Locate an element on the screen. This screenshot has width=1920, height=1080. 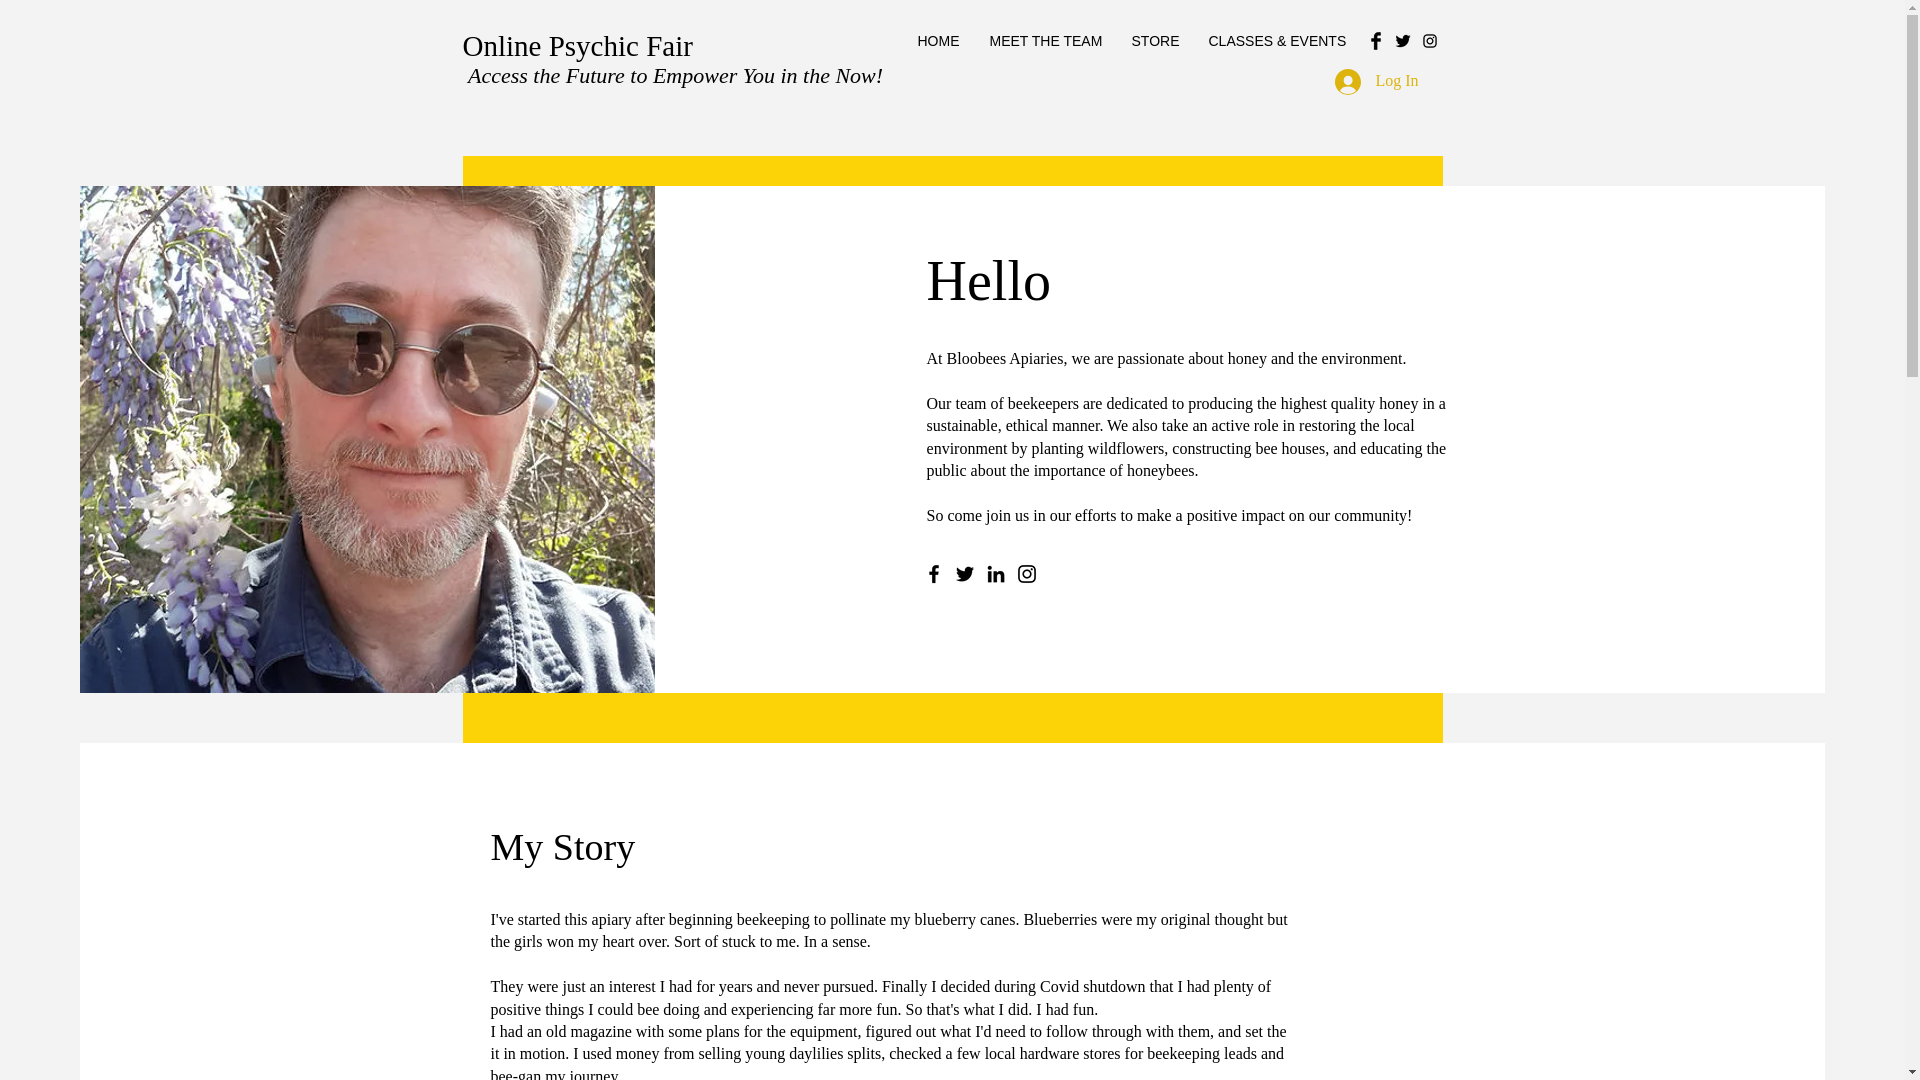
Log In is located at coordinates (1376, 80).